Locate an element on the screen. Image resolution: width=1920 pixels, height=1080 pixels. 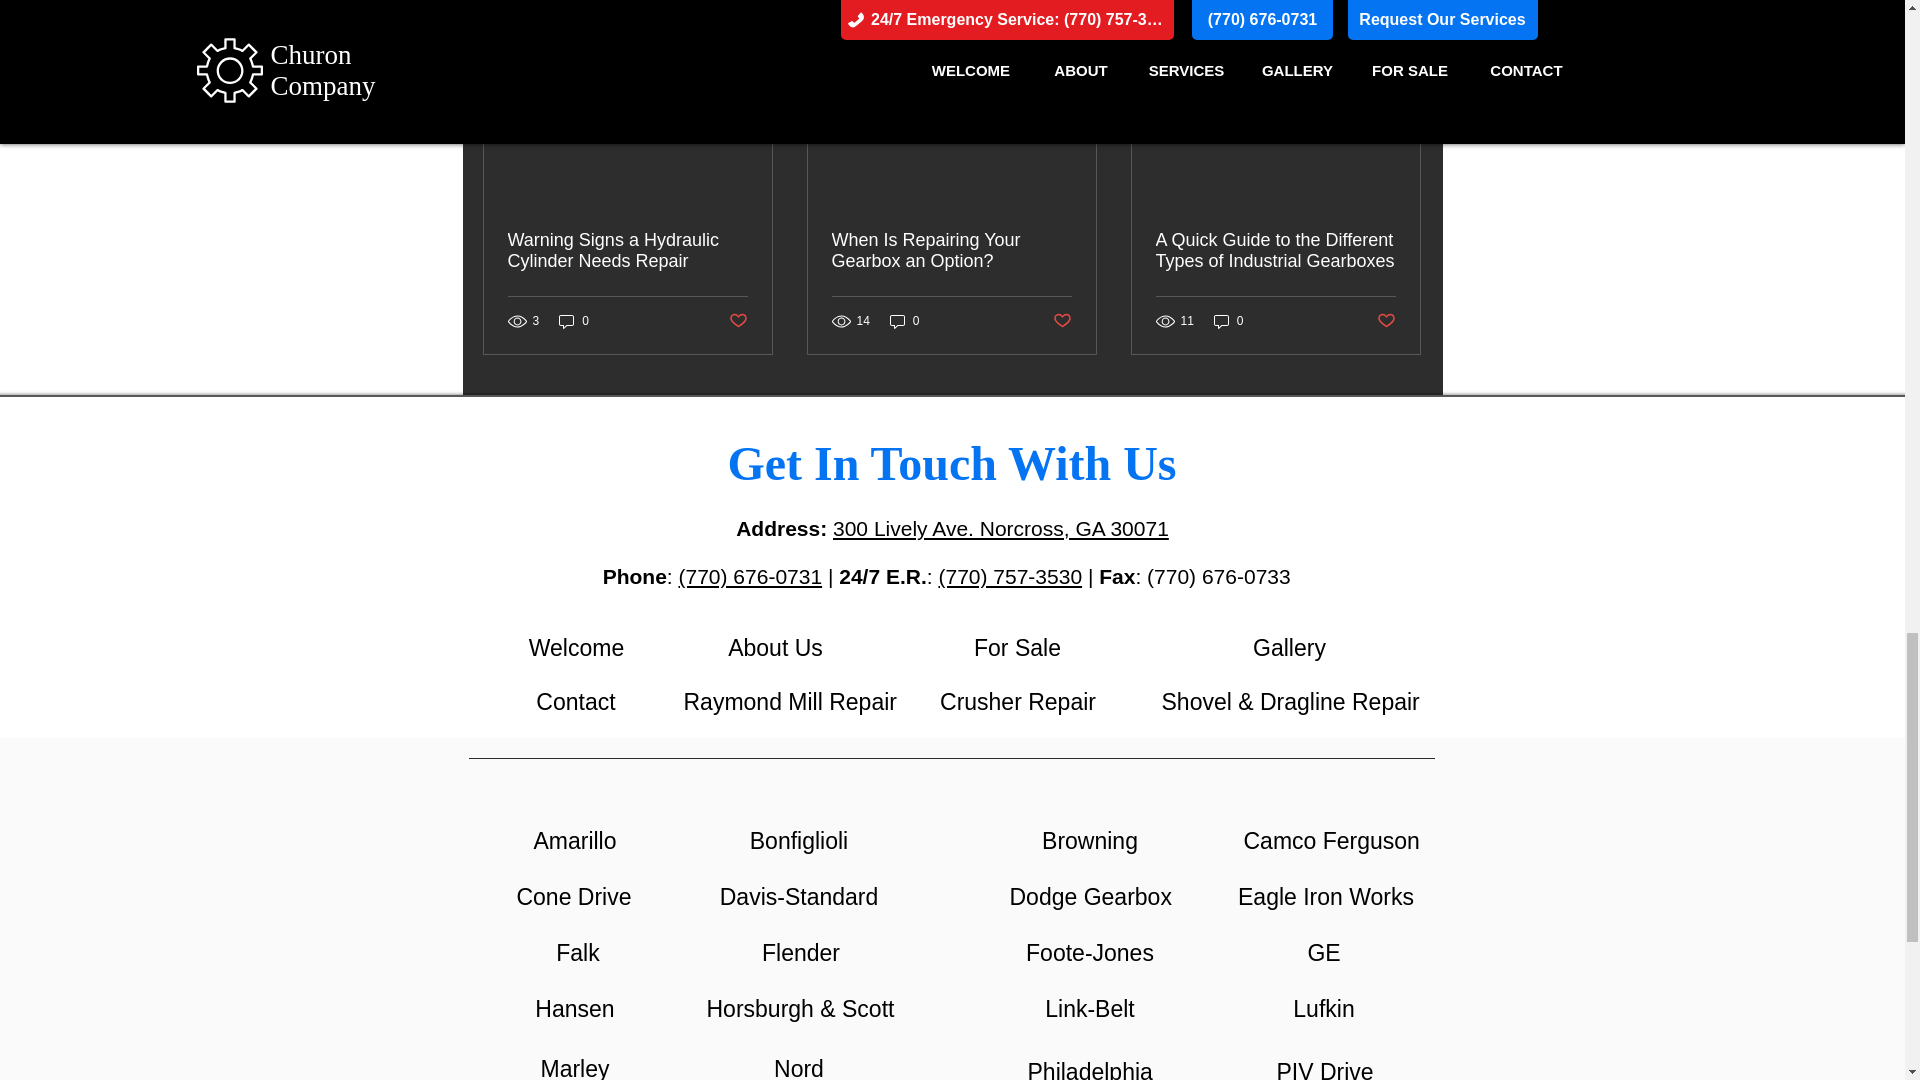
When Is Repairing Your Gearbox an Option? is located at coordinates (951, 251).